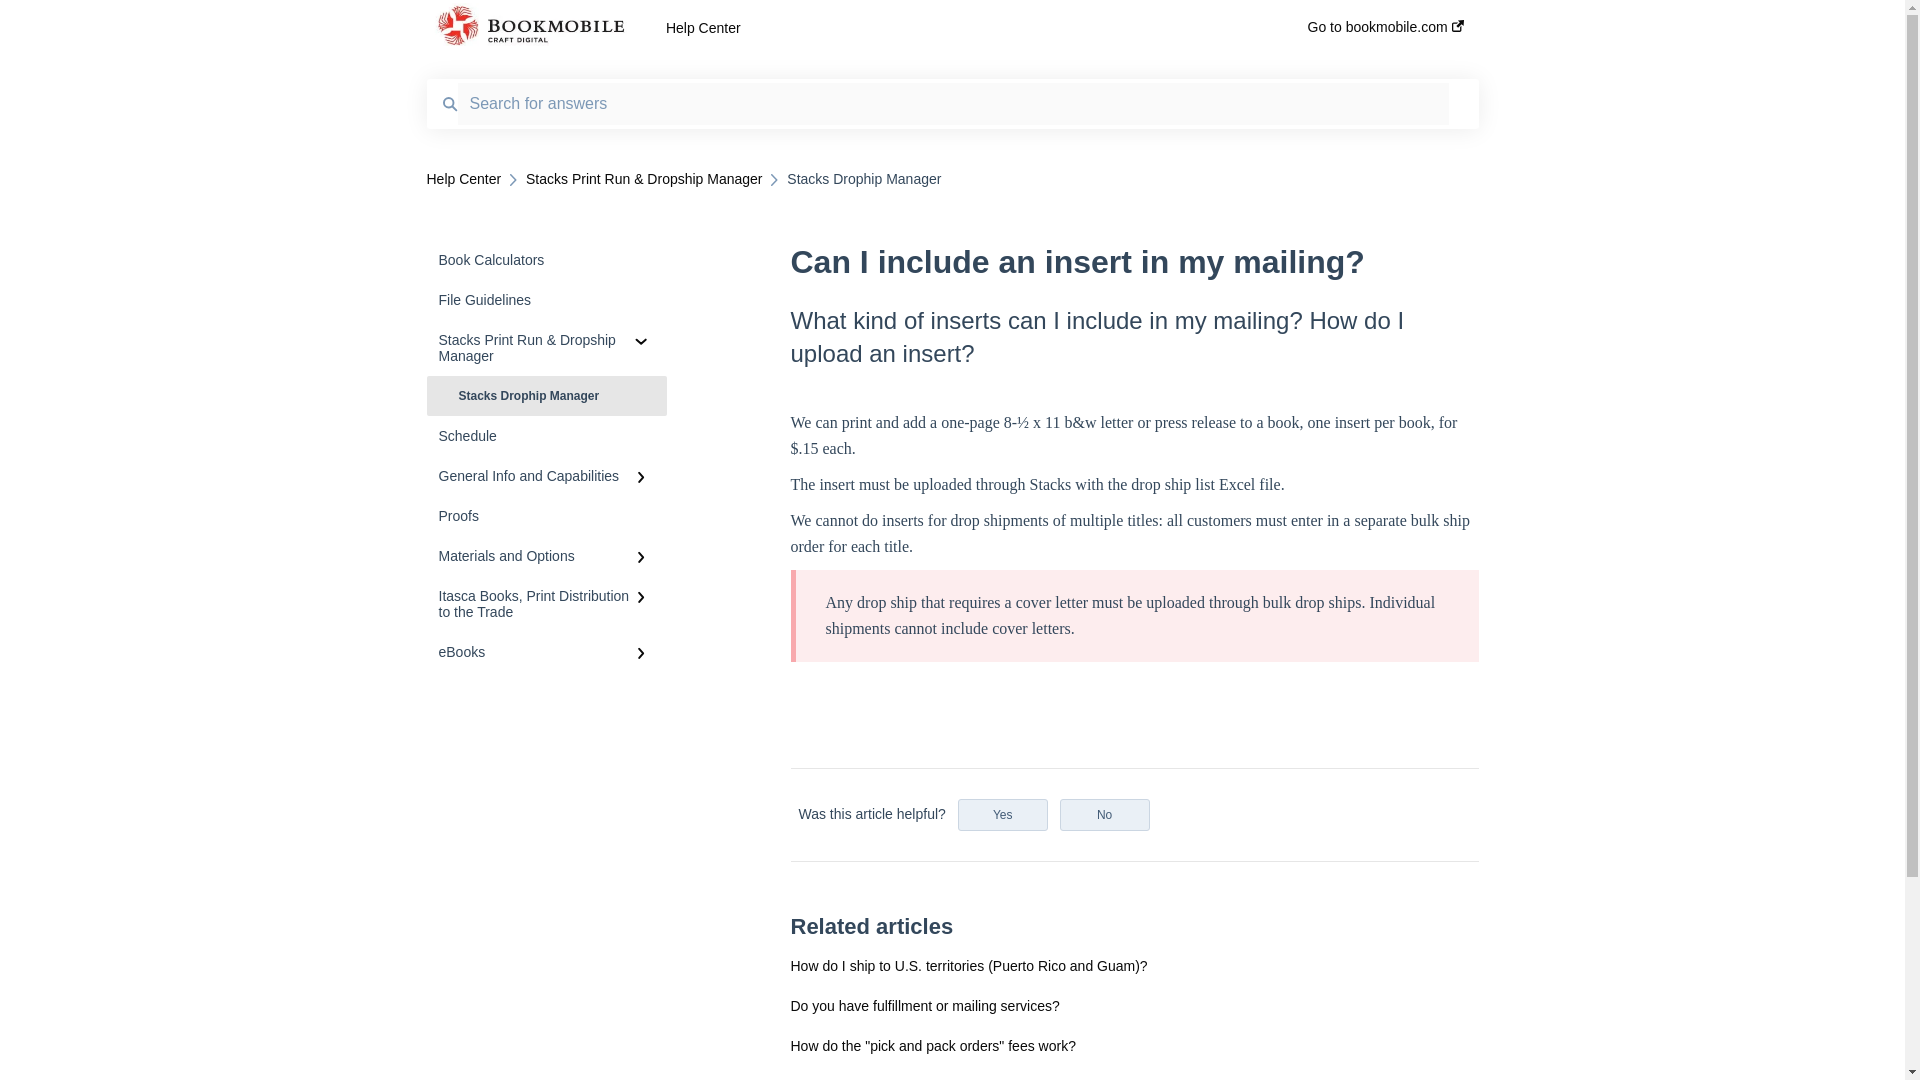 This screenshot has width=1920, height=1080. What do you see at coordinates (546, 299) in the screenshot?
I see `File Guidelines` at bounding box center [546, 299].